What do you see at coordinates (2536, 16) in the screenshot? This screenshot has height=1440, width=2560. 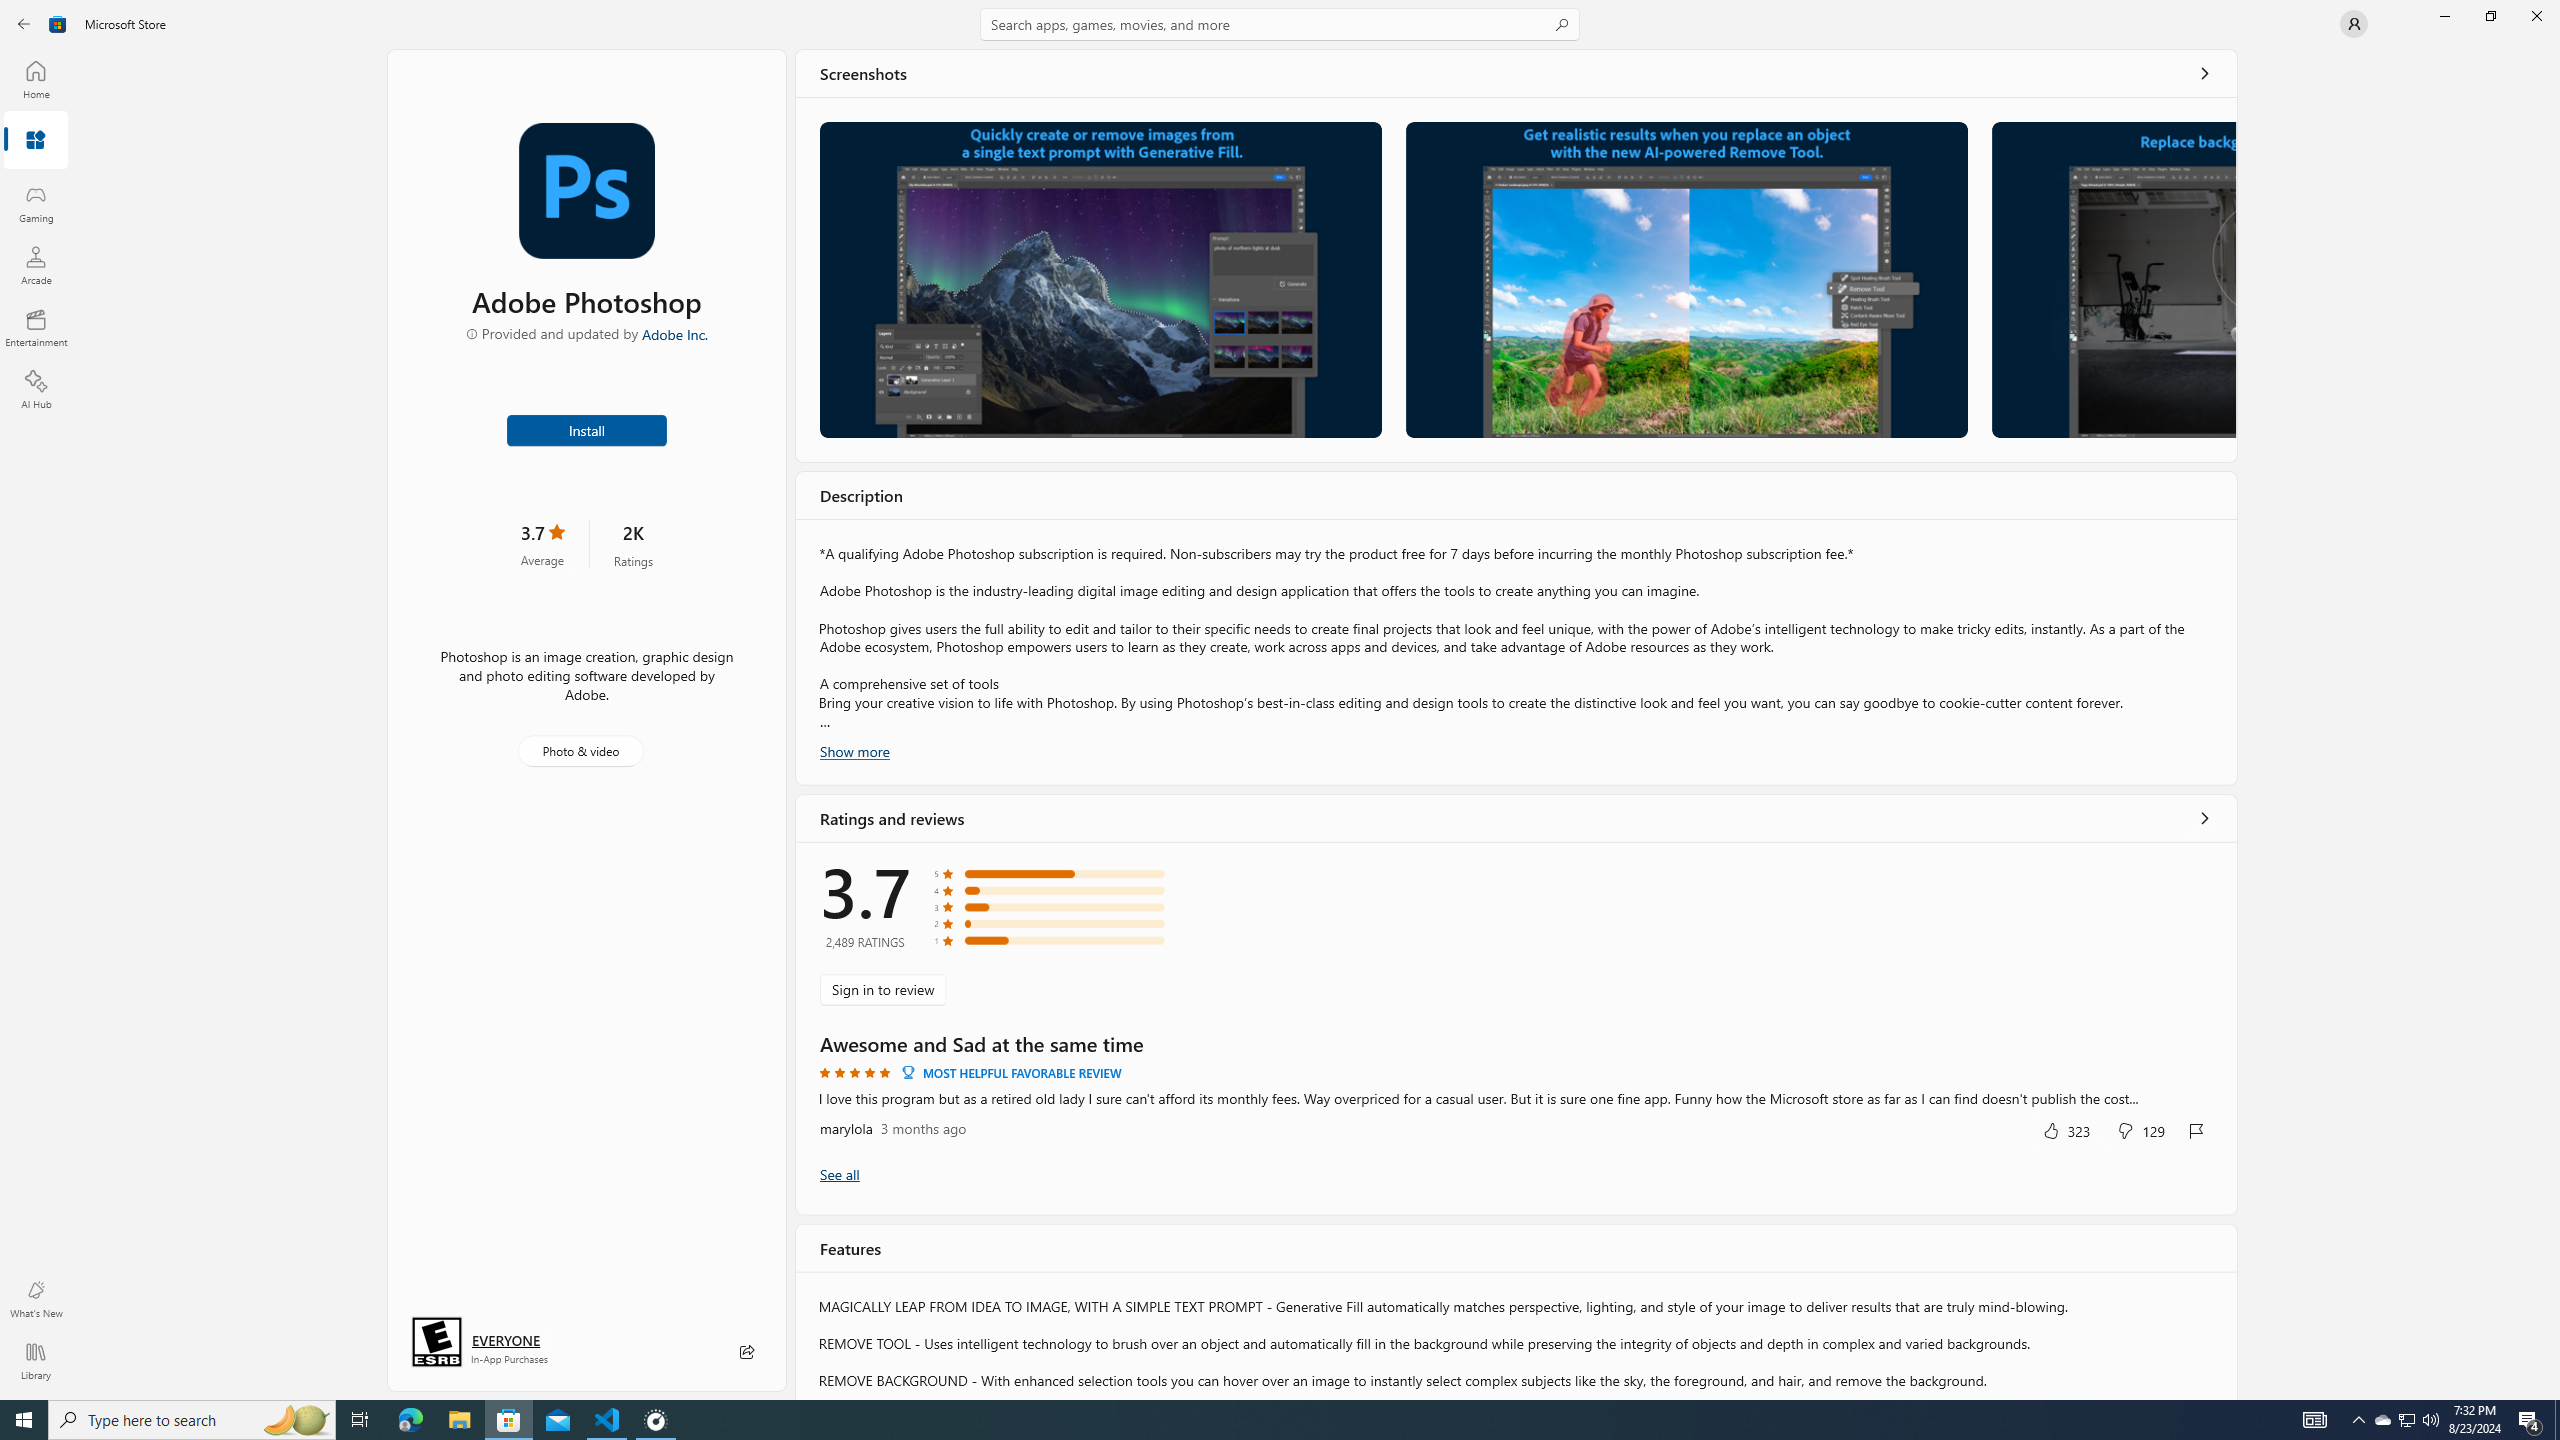 I see `Close Microsoft Store` at bounding box center [2536, 16].